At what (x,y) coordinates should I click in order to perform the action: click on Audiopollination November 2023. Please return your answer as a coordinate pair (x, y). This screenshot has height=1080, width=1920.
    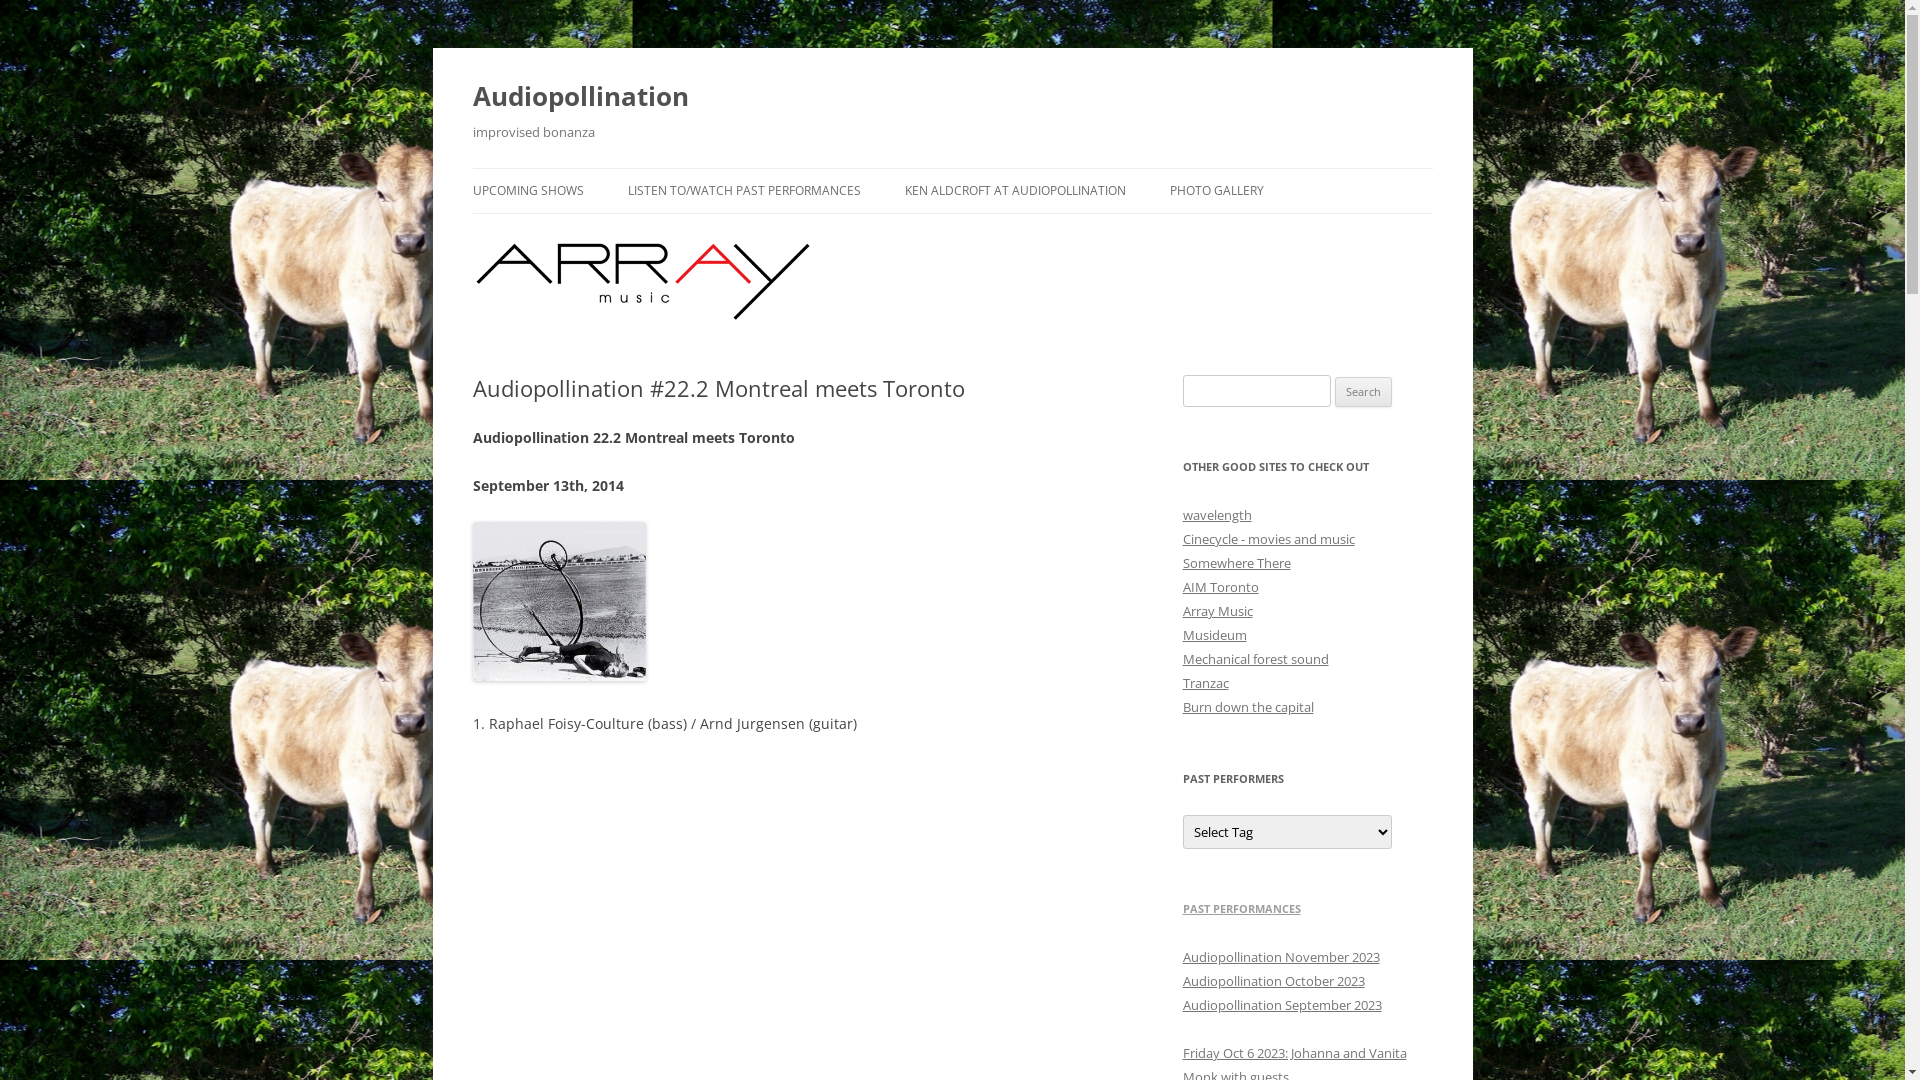
    Looking at the image, I should click on (1280, 957).